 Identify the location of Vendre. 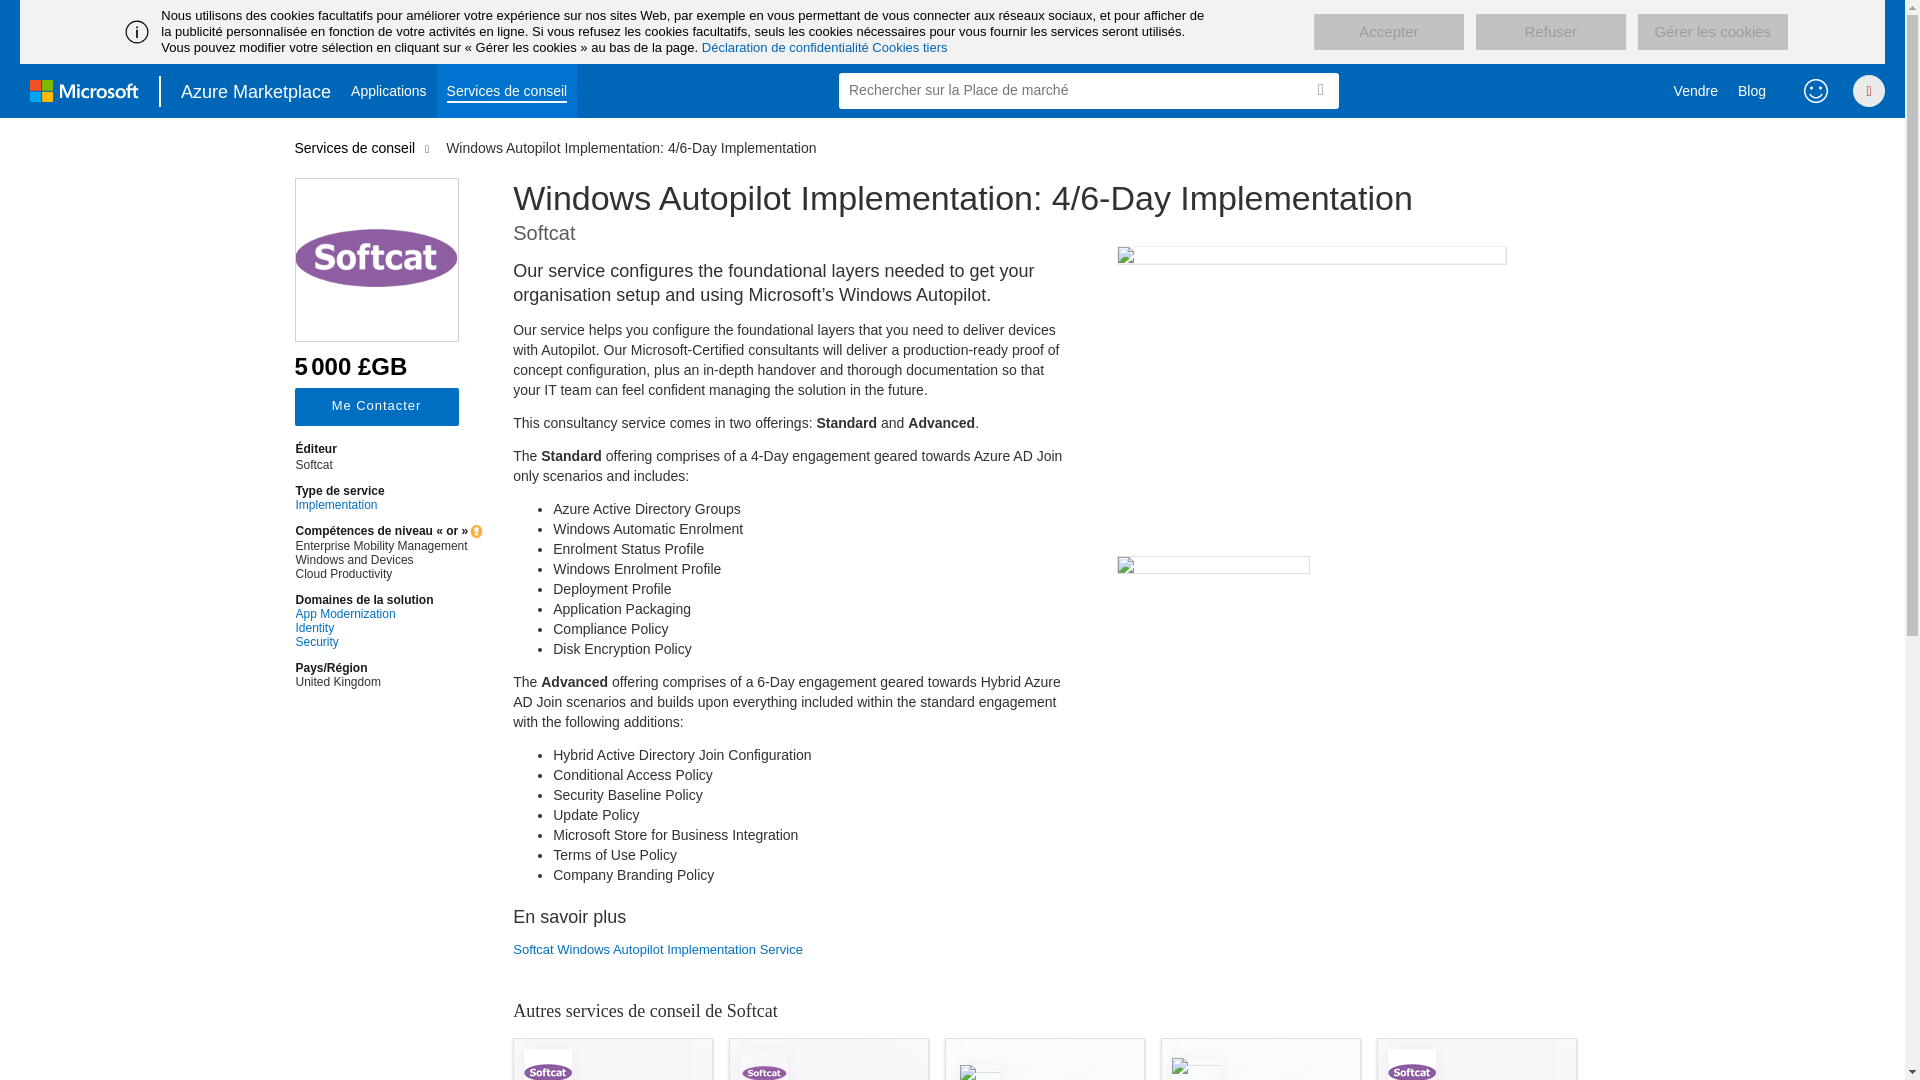
(1696, 90).